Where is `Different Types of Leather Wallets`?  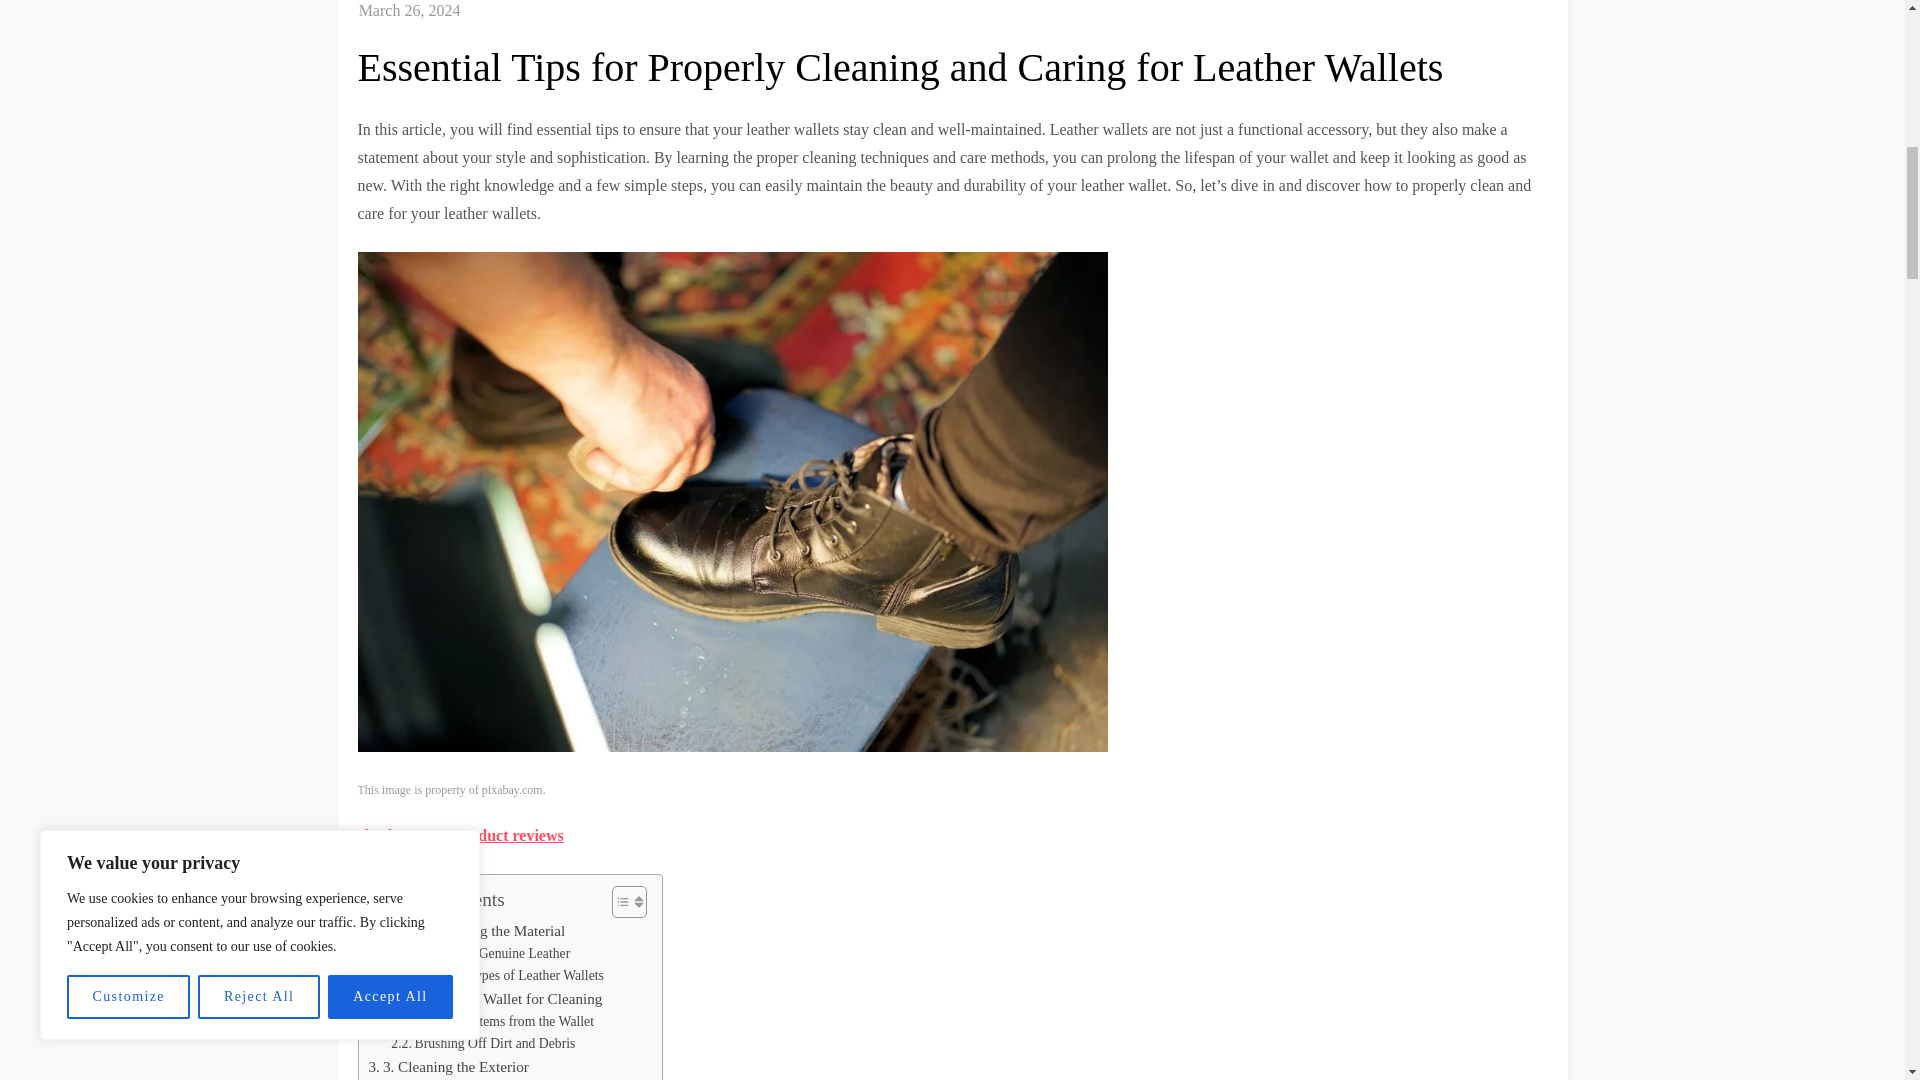 Different Types of Leather Wallets is located at coordinates (498, 976).